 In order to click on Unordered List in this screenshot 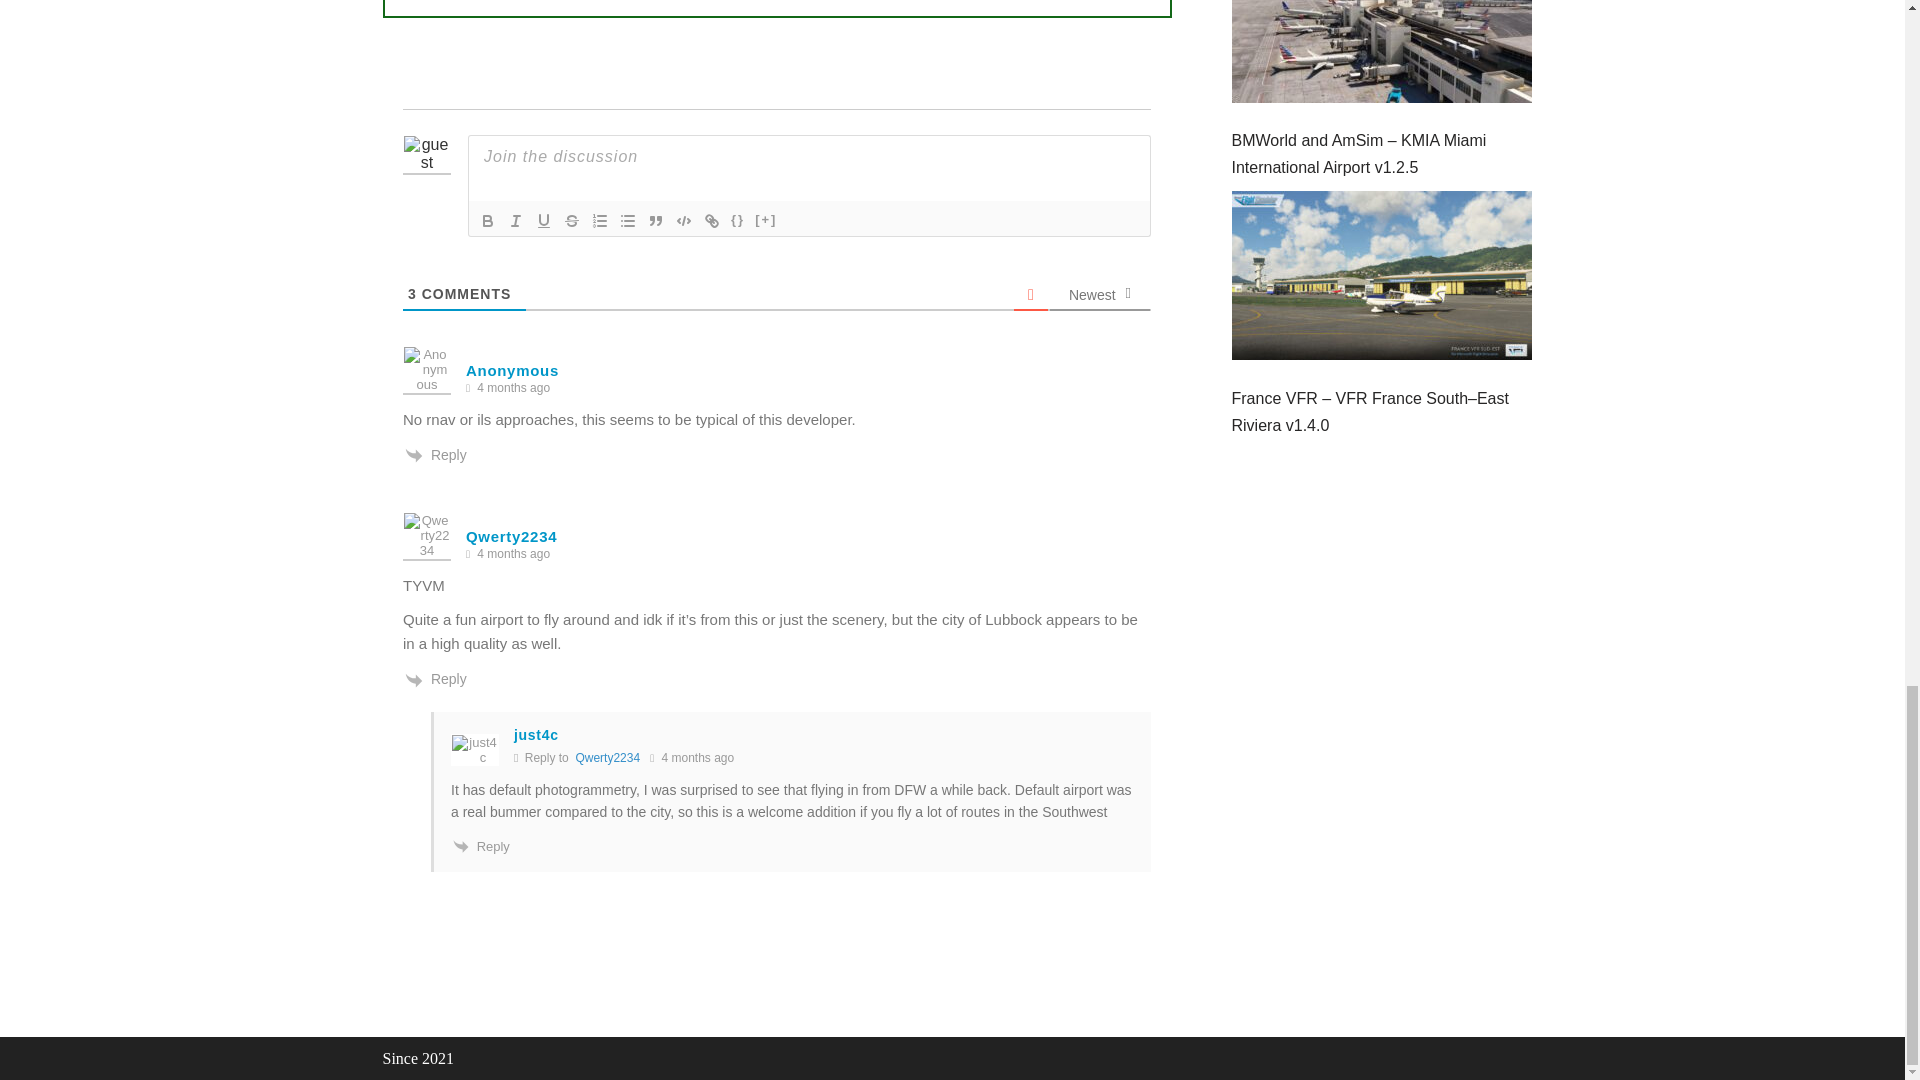, I will do `click(628, 221)`.